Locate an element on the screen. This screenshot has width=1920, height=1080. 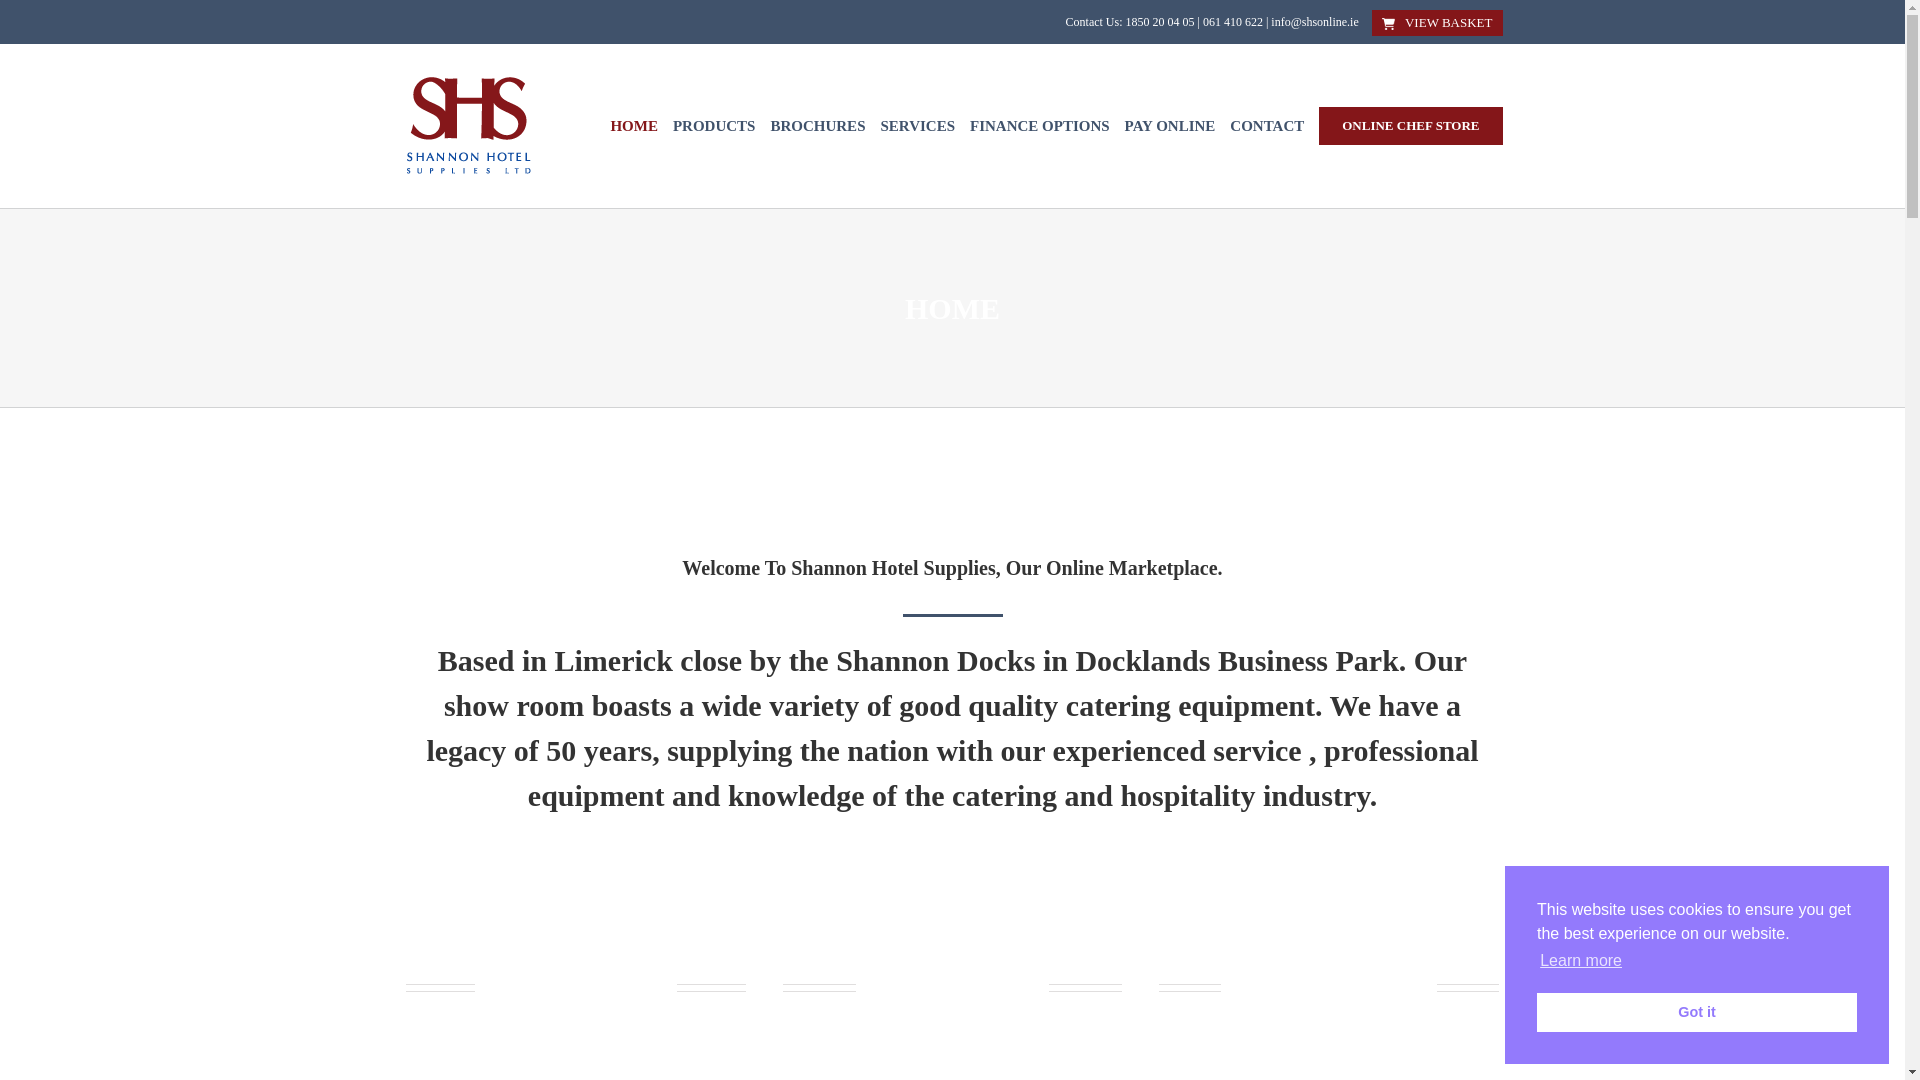
1850 20 04 05 is located at coordinates (1160, 22).